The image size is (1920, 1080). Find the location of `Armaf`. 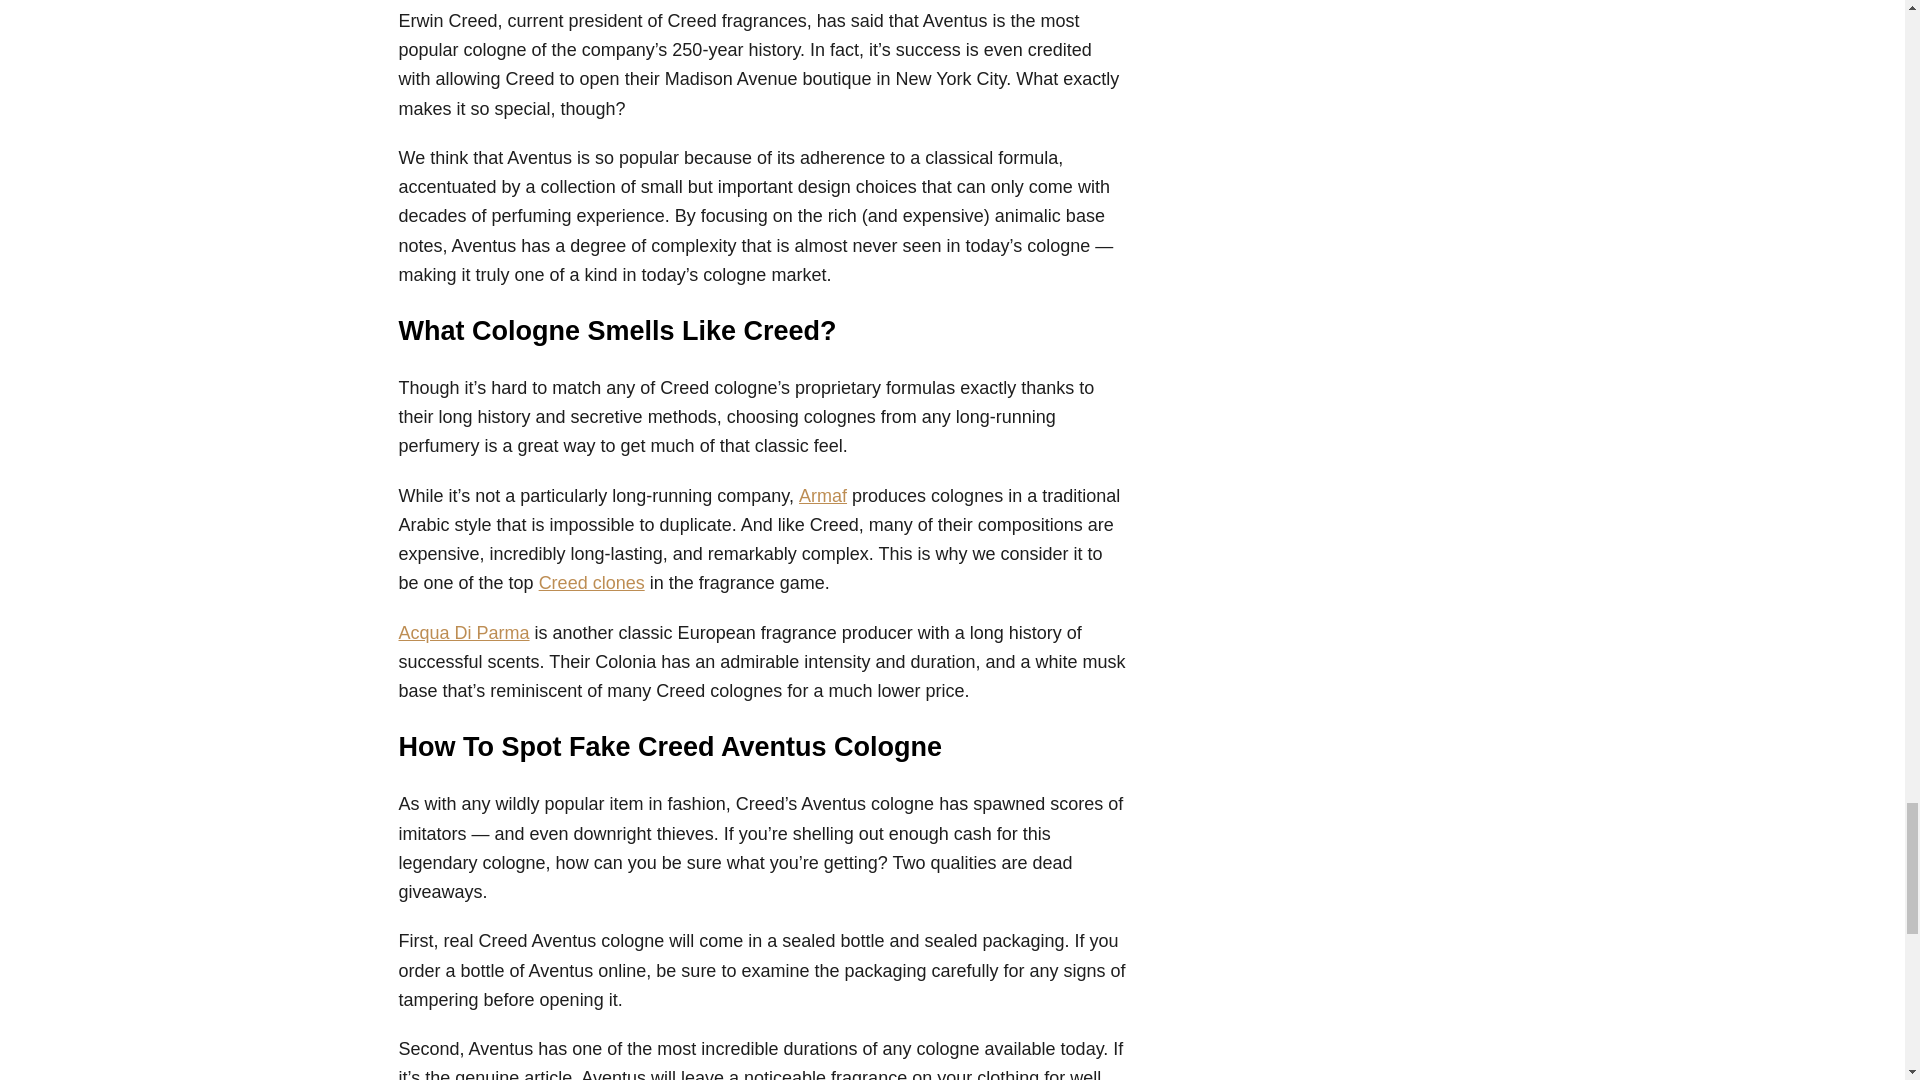

Armaf is located at coordinates (822, 496).